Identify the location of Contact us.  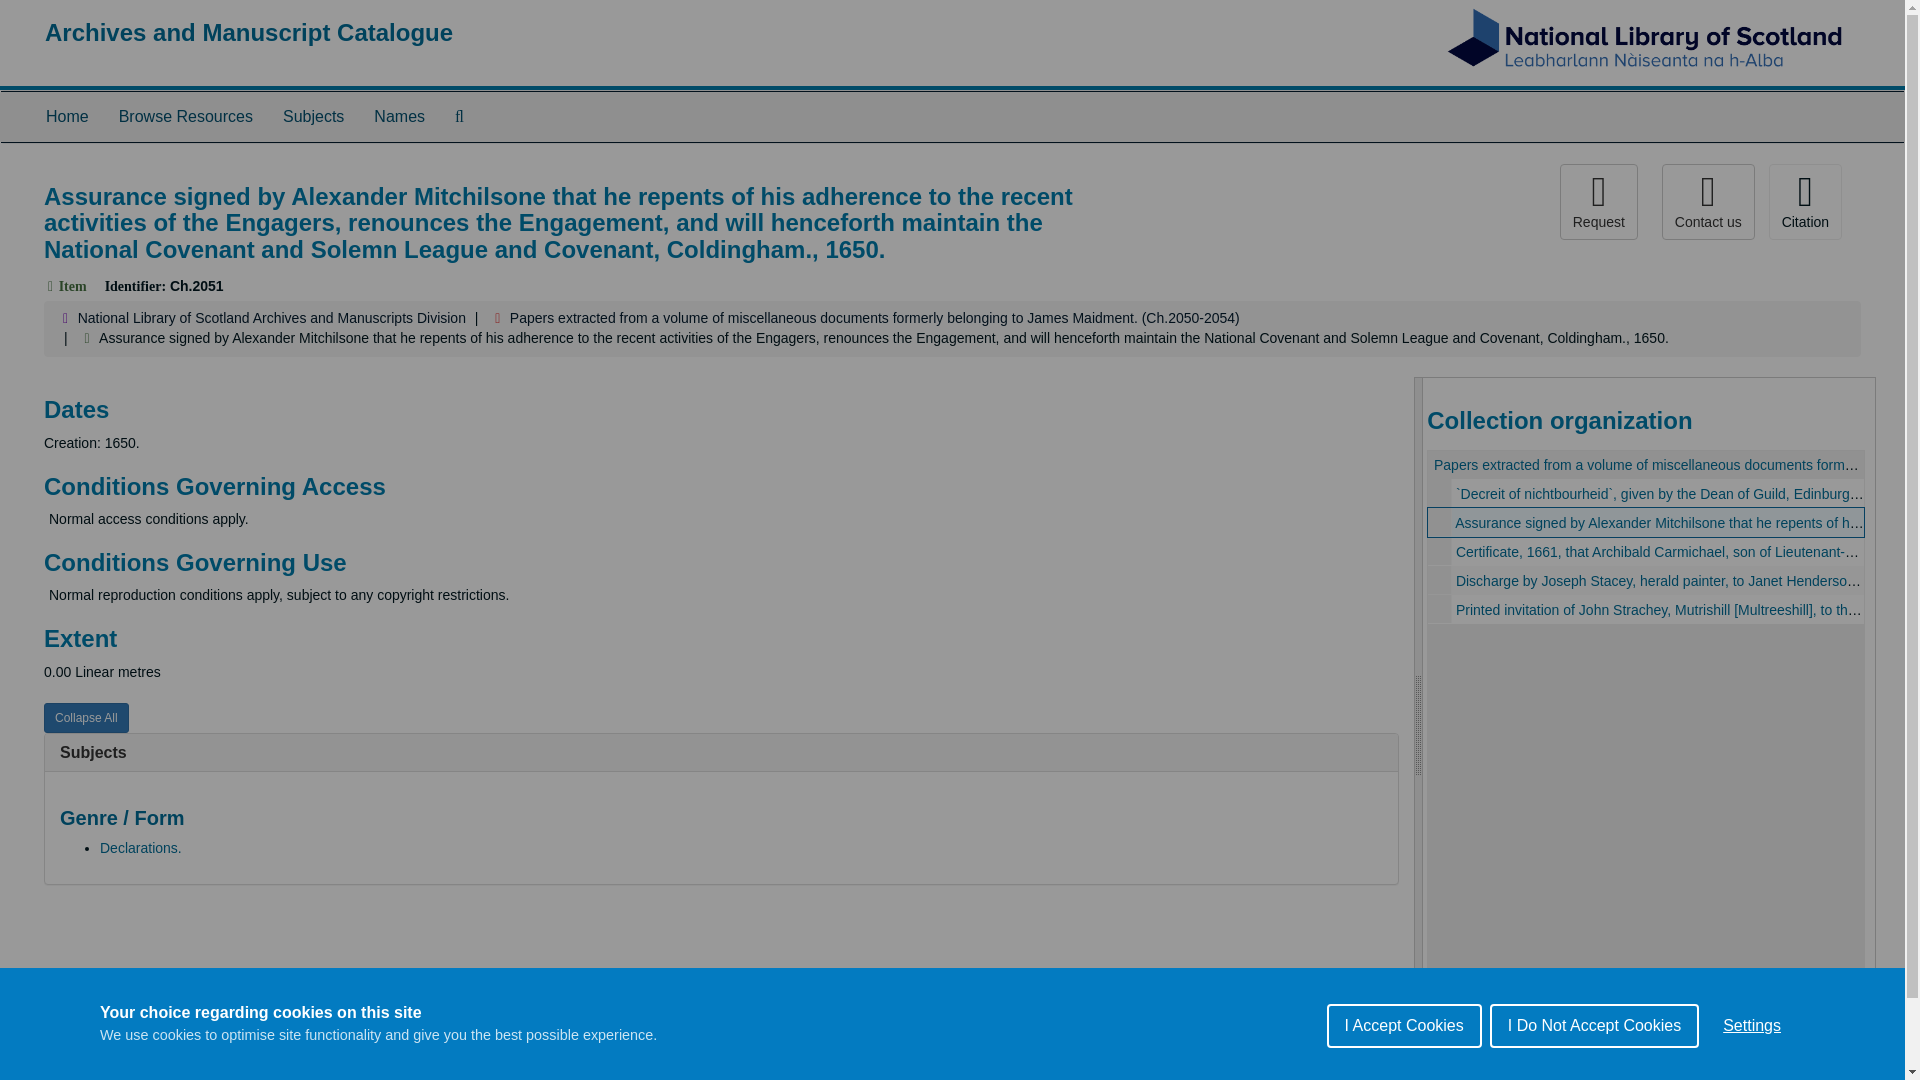
(1708, 202).